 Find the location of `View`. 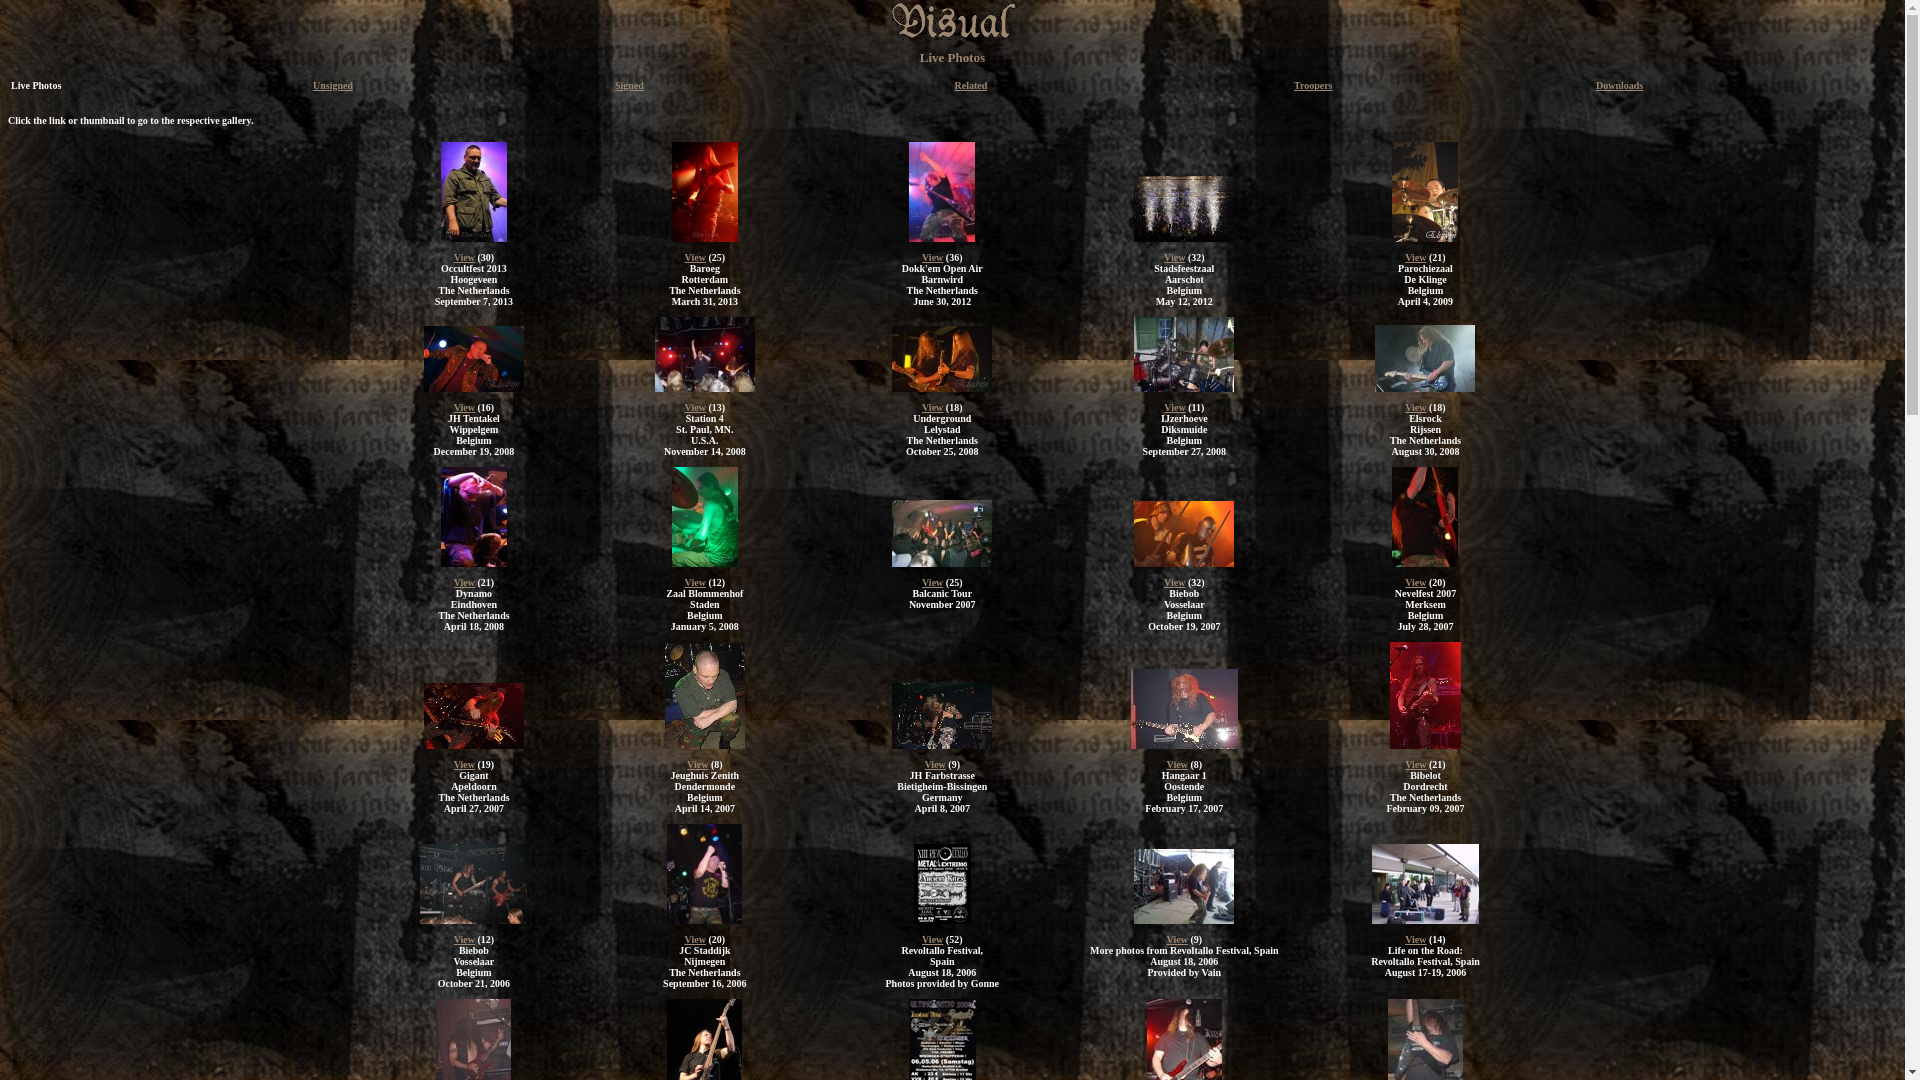

View is located at coordinates (464, 582).